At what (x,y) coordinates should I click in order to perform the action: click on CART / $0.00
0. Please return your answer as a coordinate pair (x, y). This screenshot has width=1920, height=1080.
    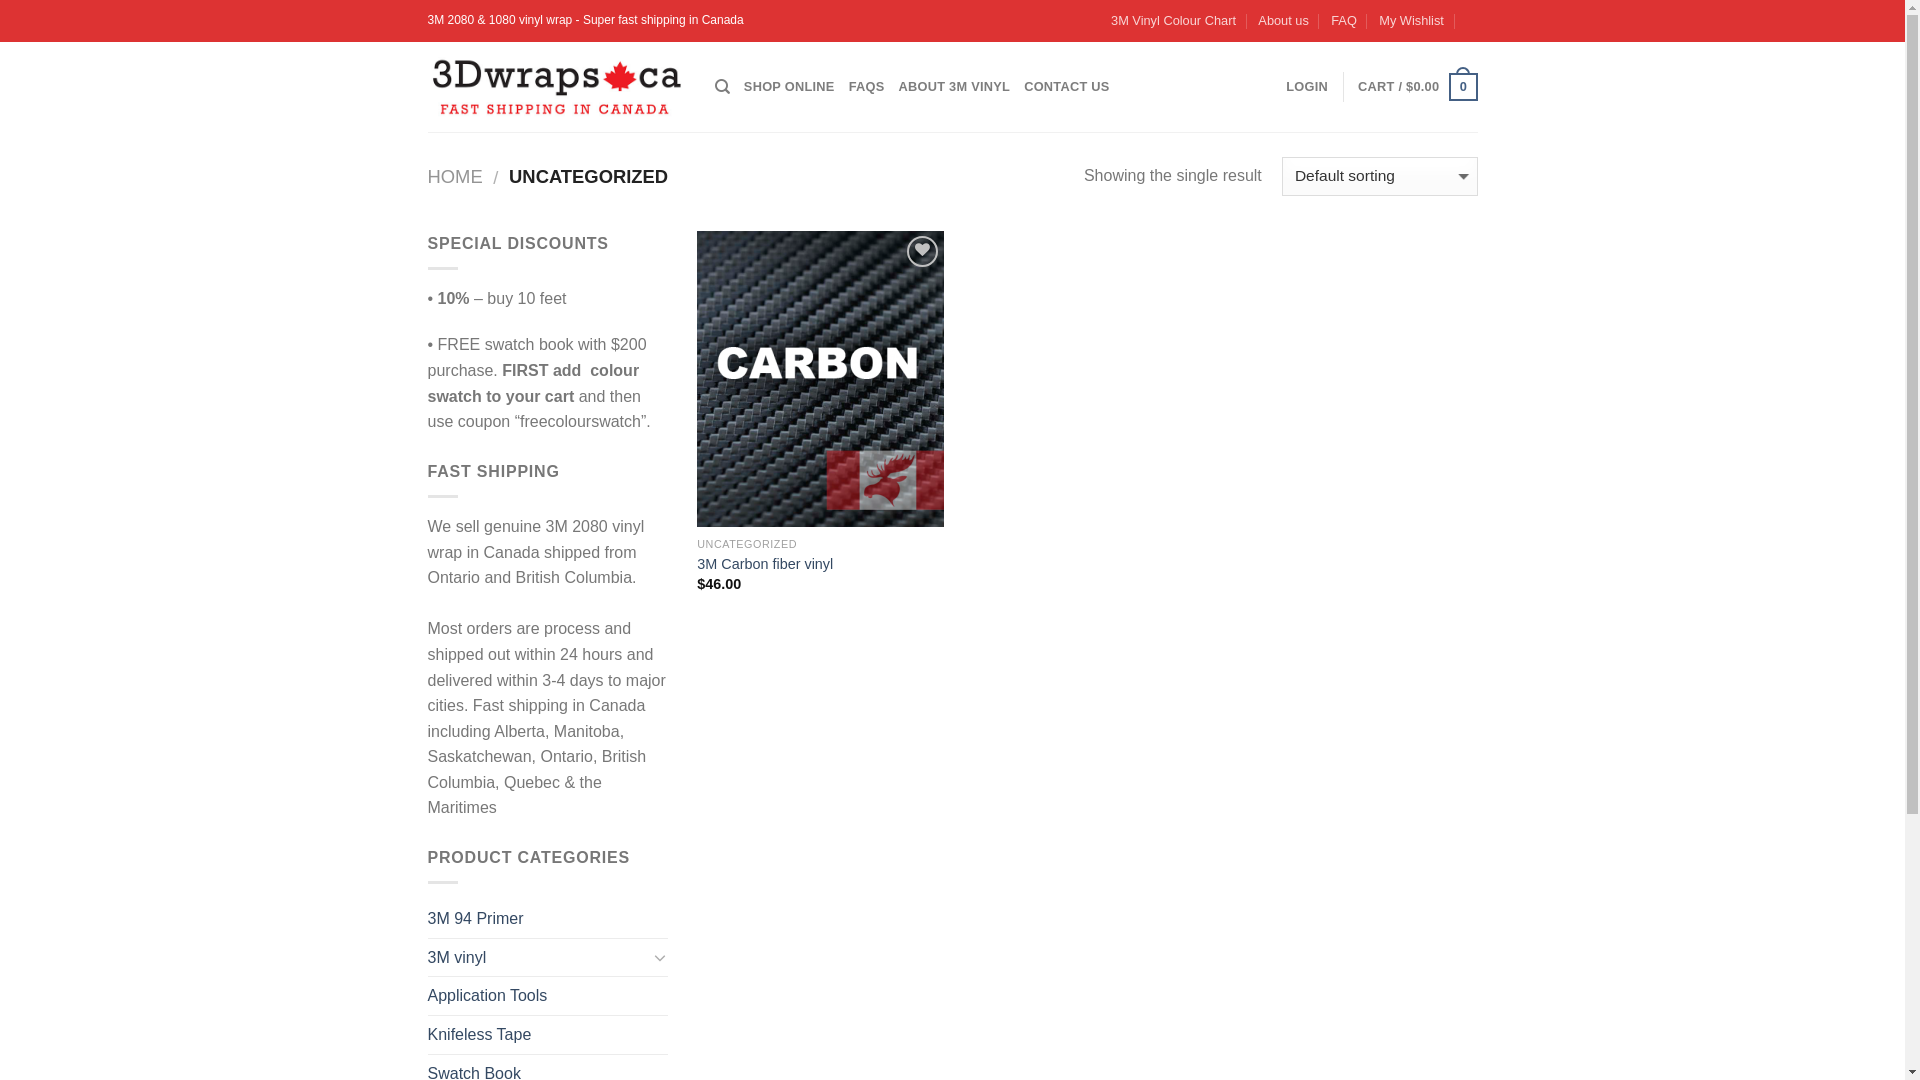
    Looking at the image, I should click on (1418, 87).